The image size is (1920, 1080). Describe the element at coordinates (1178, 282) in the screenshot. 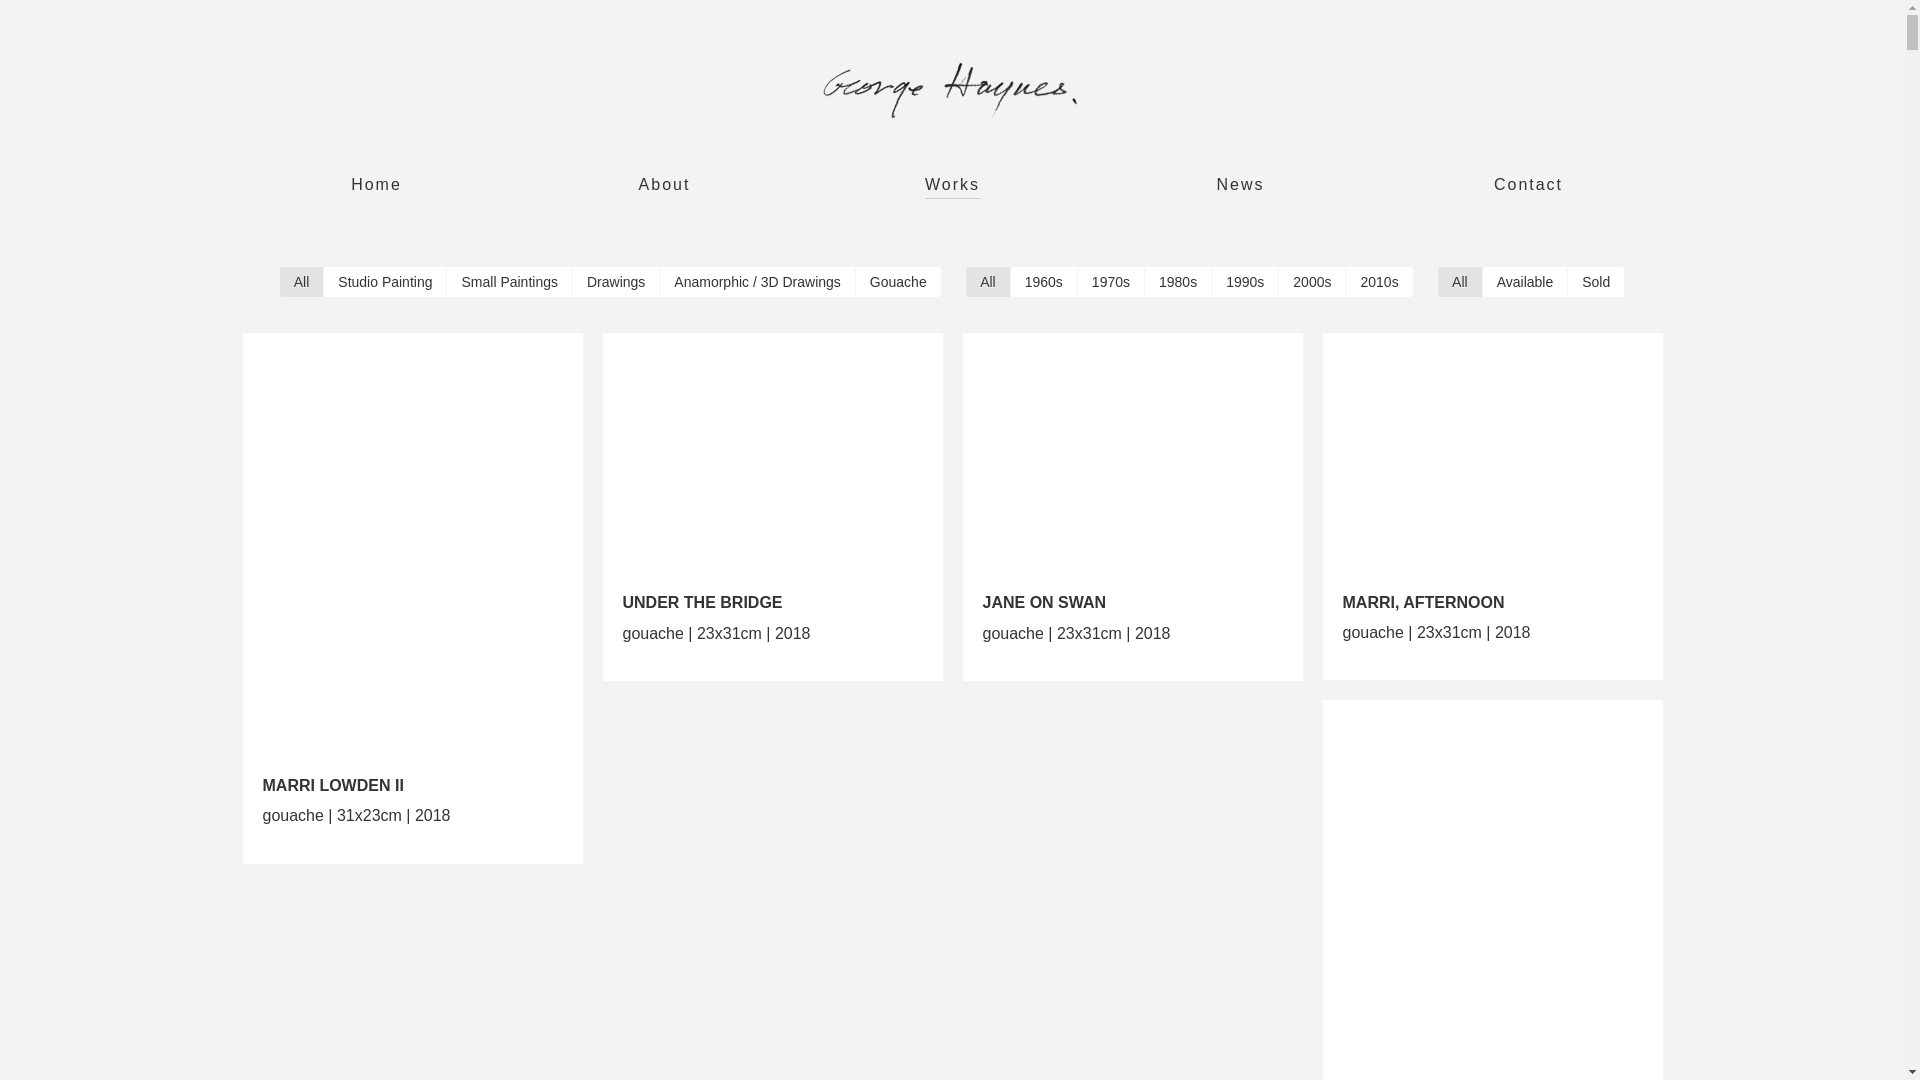

I see `1980s` at that location.